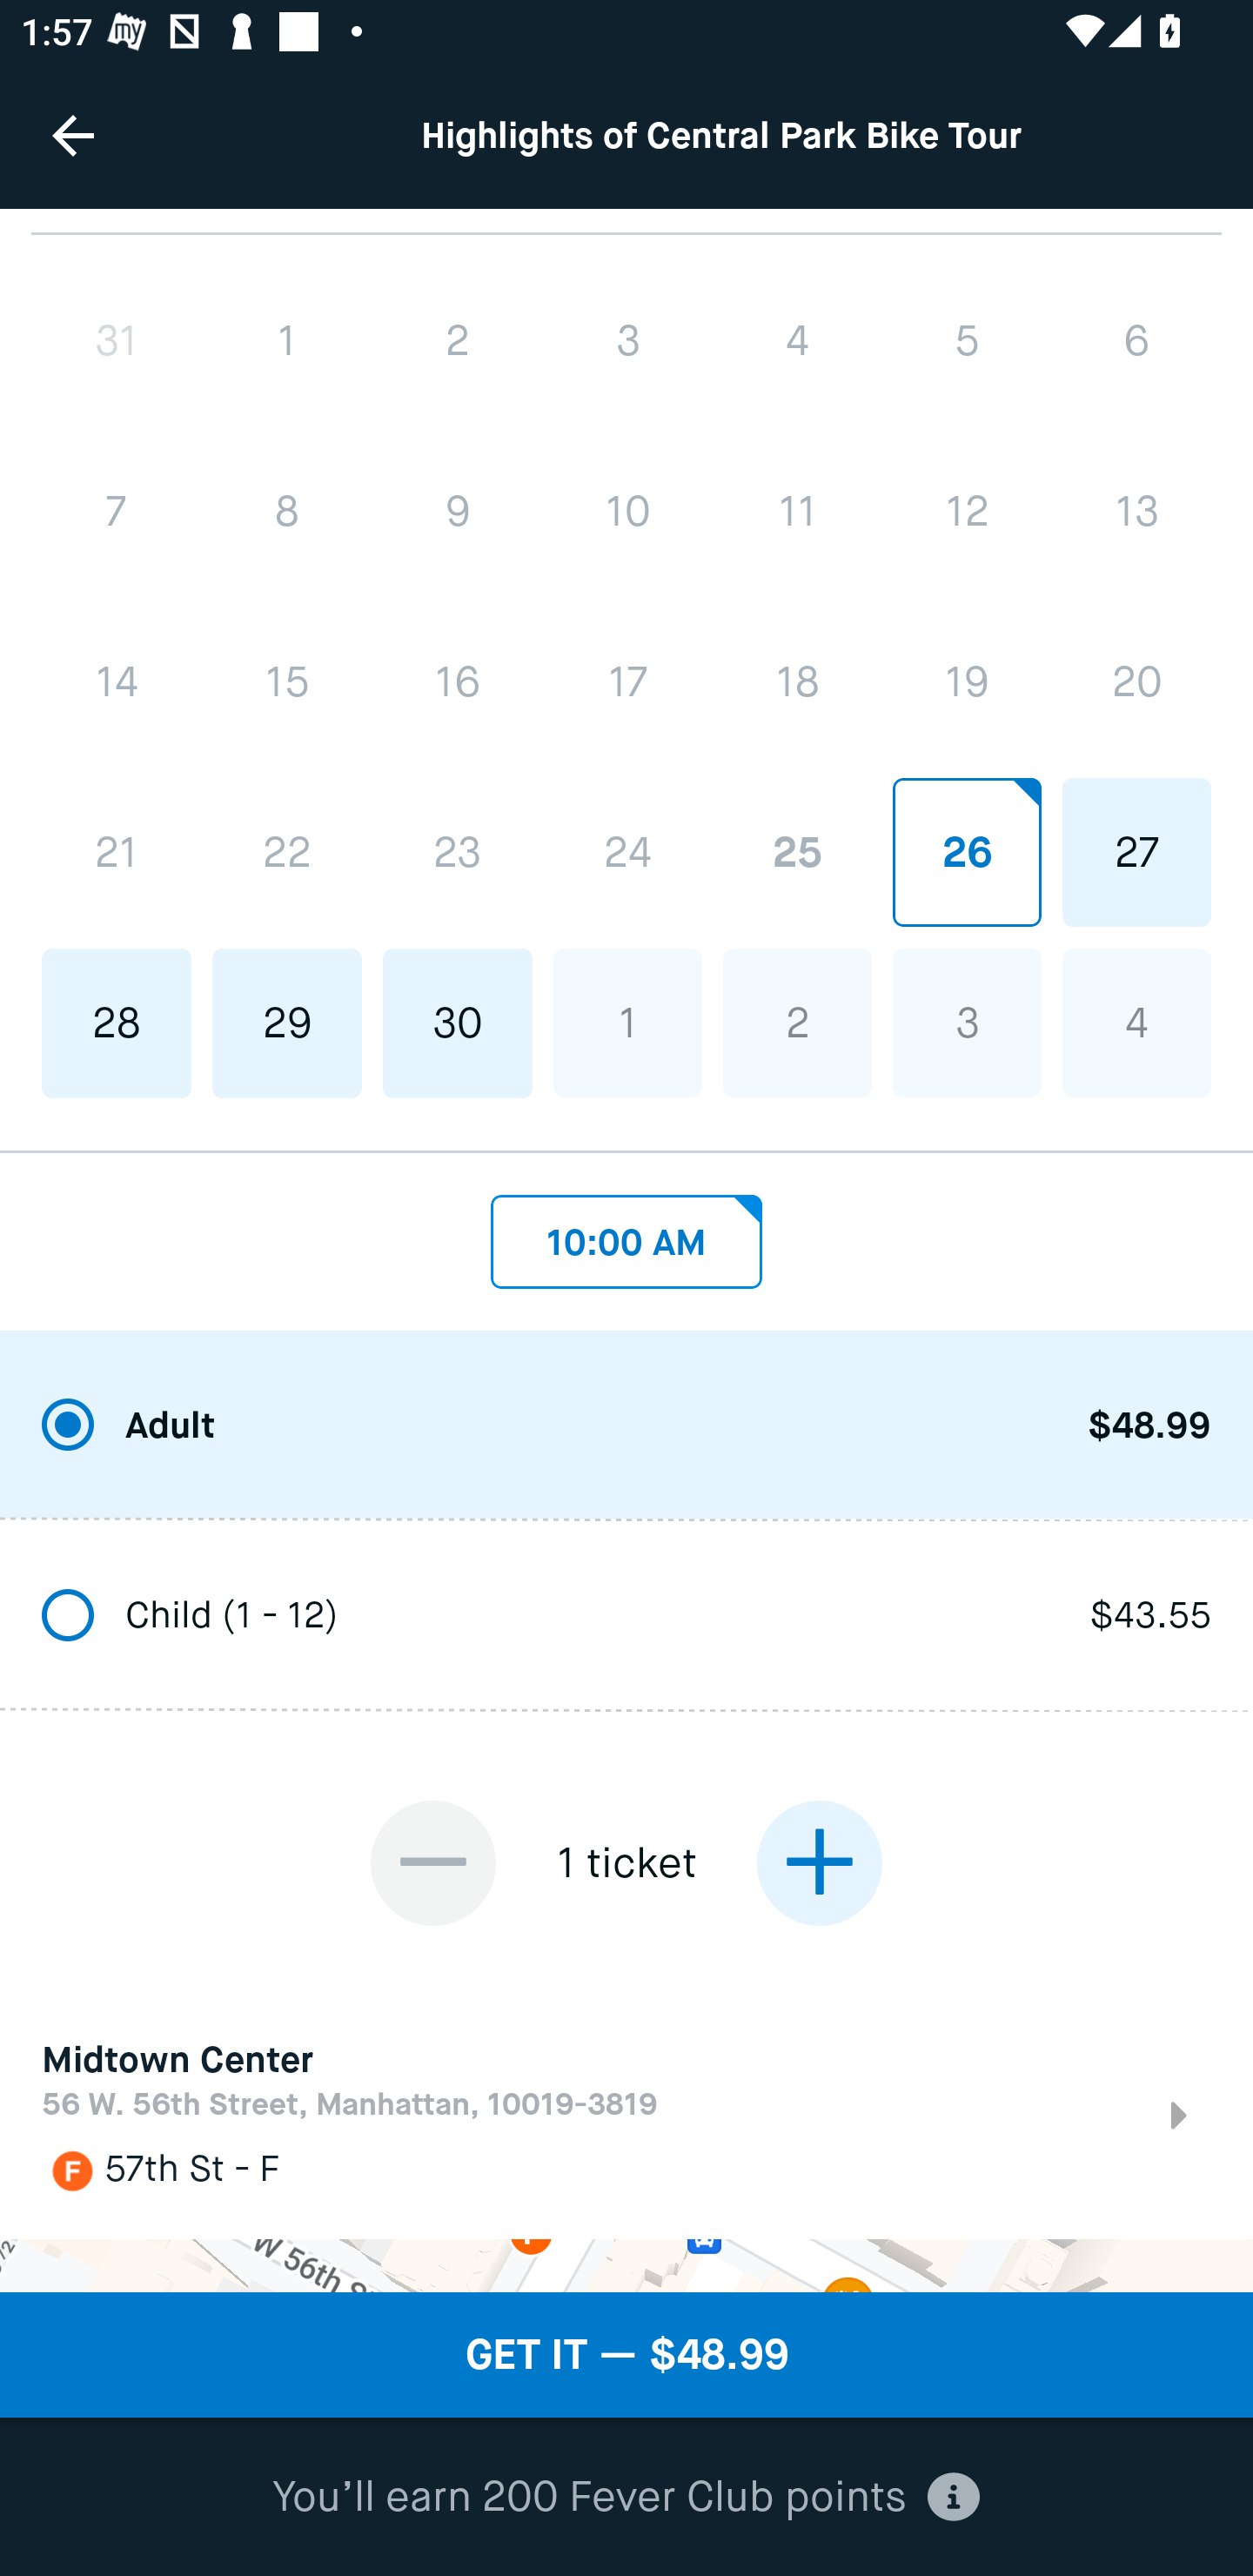 This screenshot has height=2576, width=1253. What do you see at coordinates (797, 852) in the screenshot?
I see `25` at bounding box center [797, 852].